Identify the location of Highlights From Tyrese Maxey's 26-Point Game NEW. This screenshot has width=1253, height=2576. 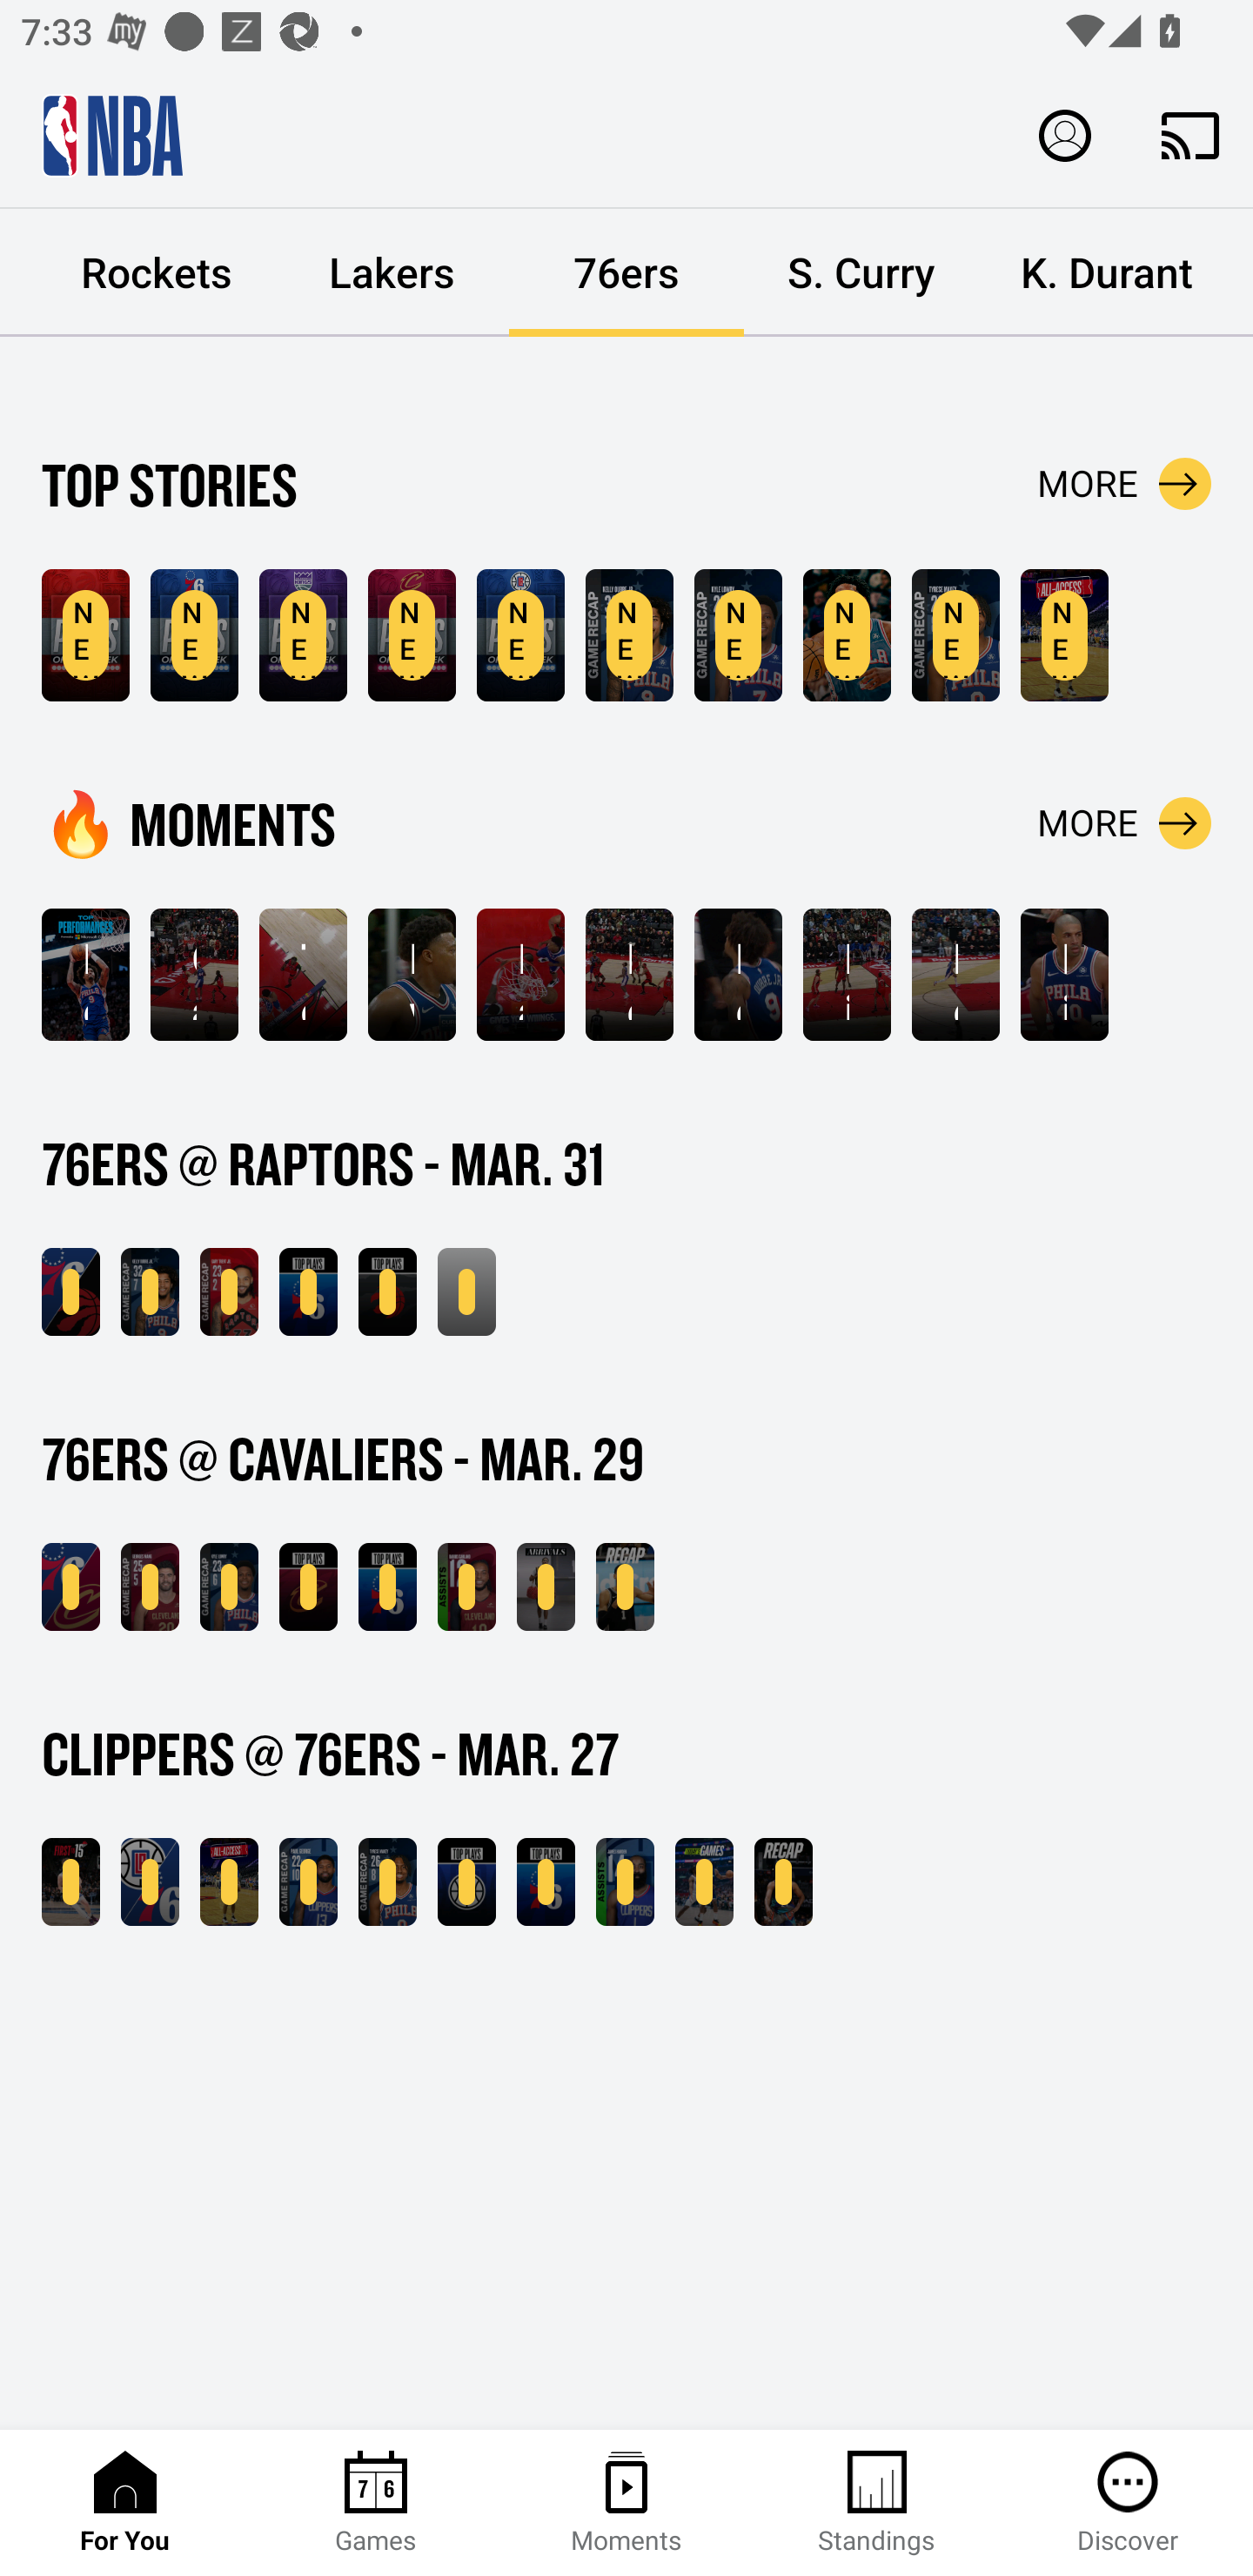
(955, 635).